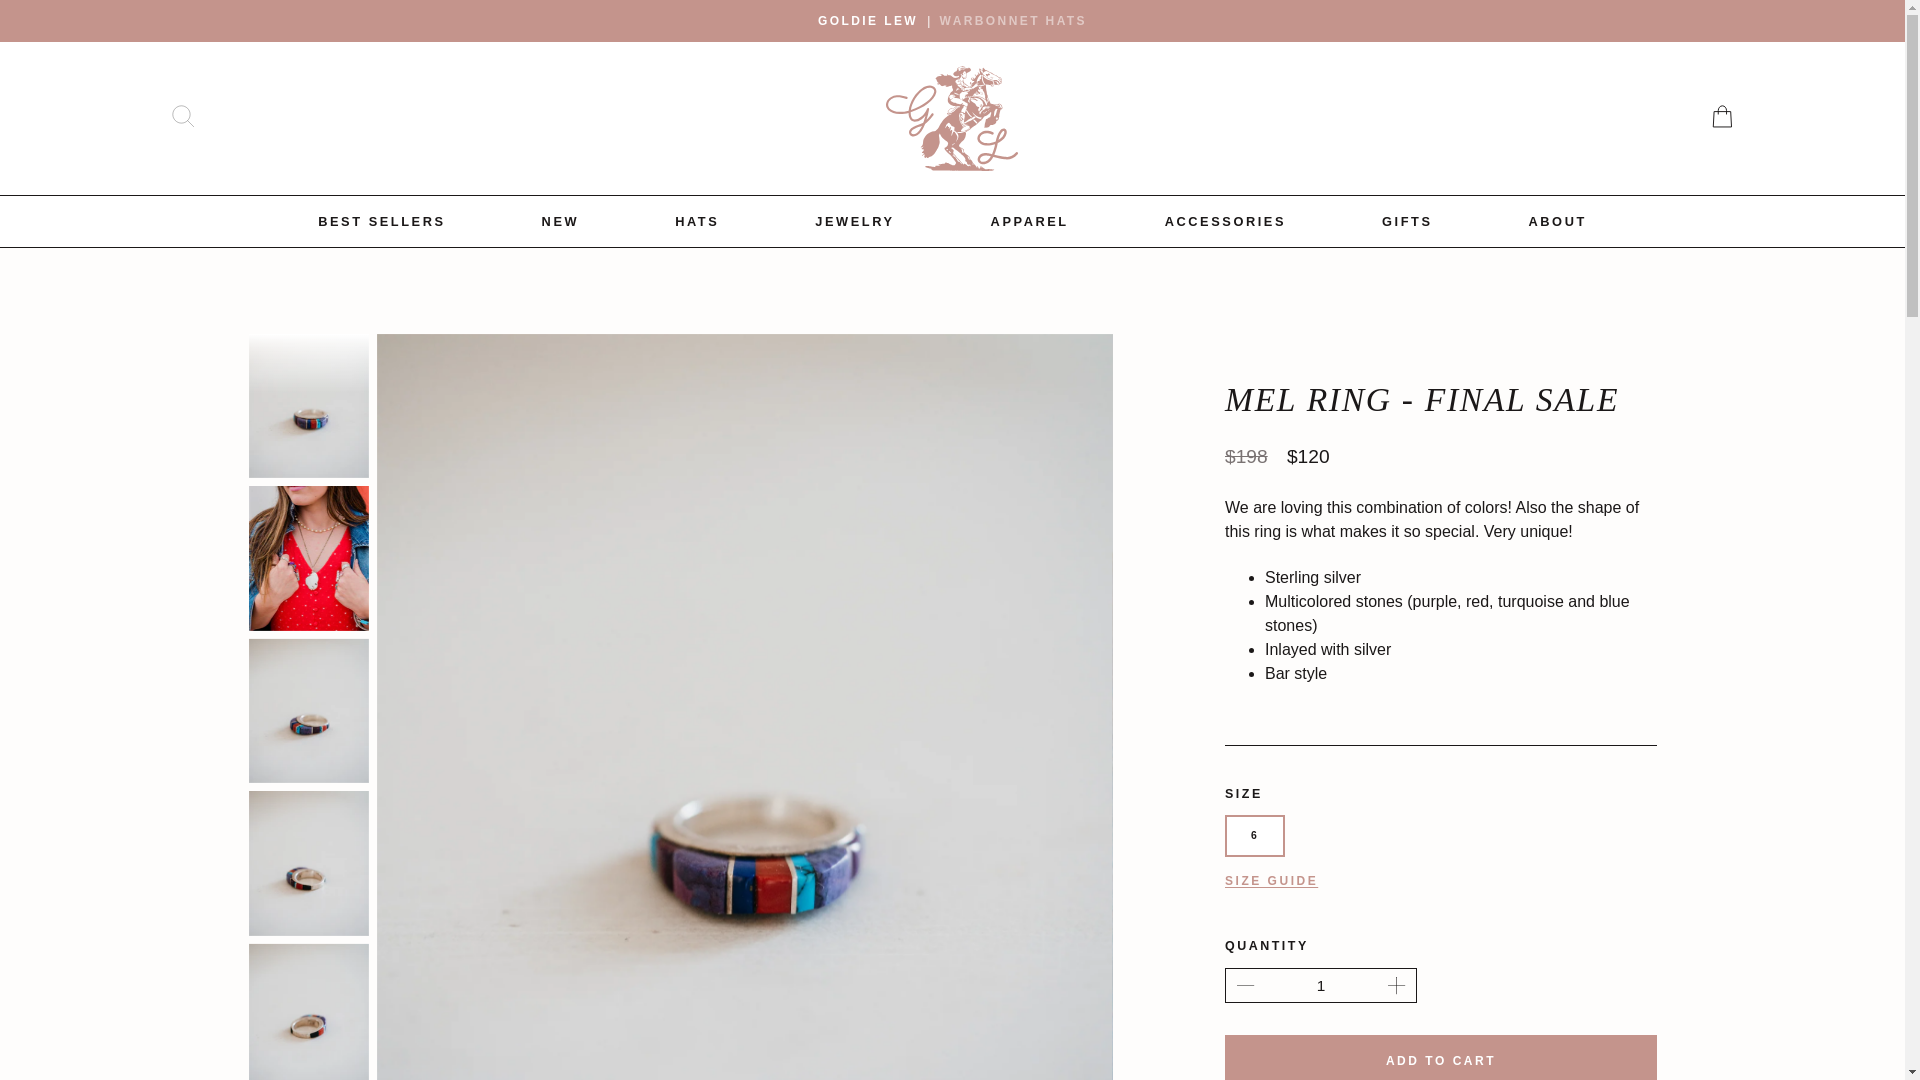 This screenshot has width=1920, height=1080. I want to click on ABOUT, so click(1558, 221).